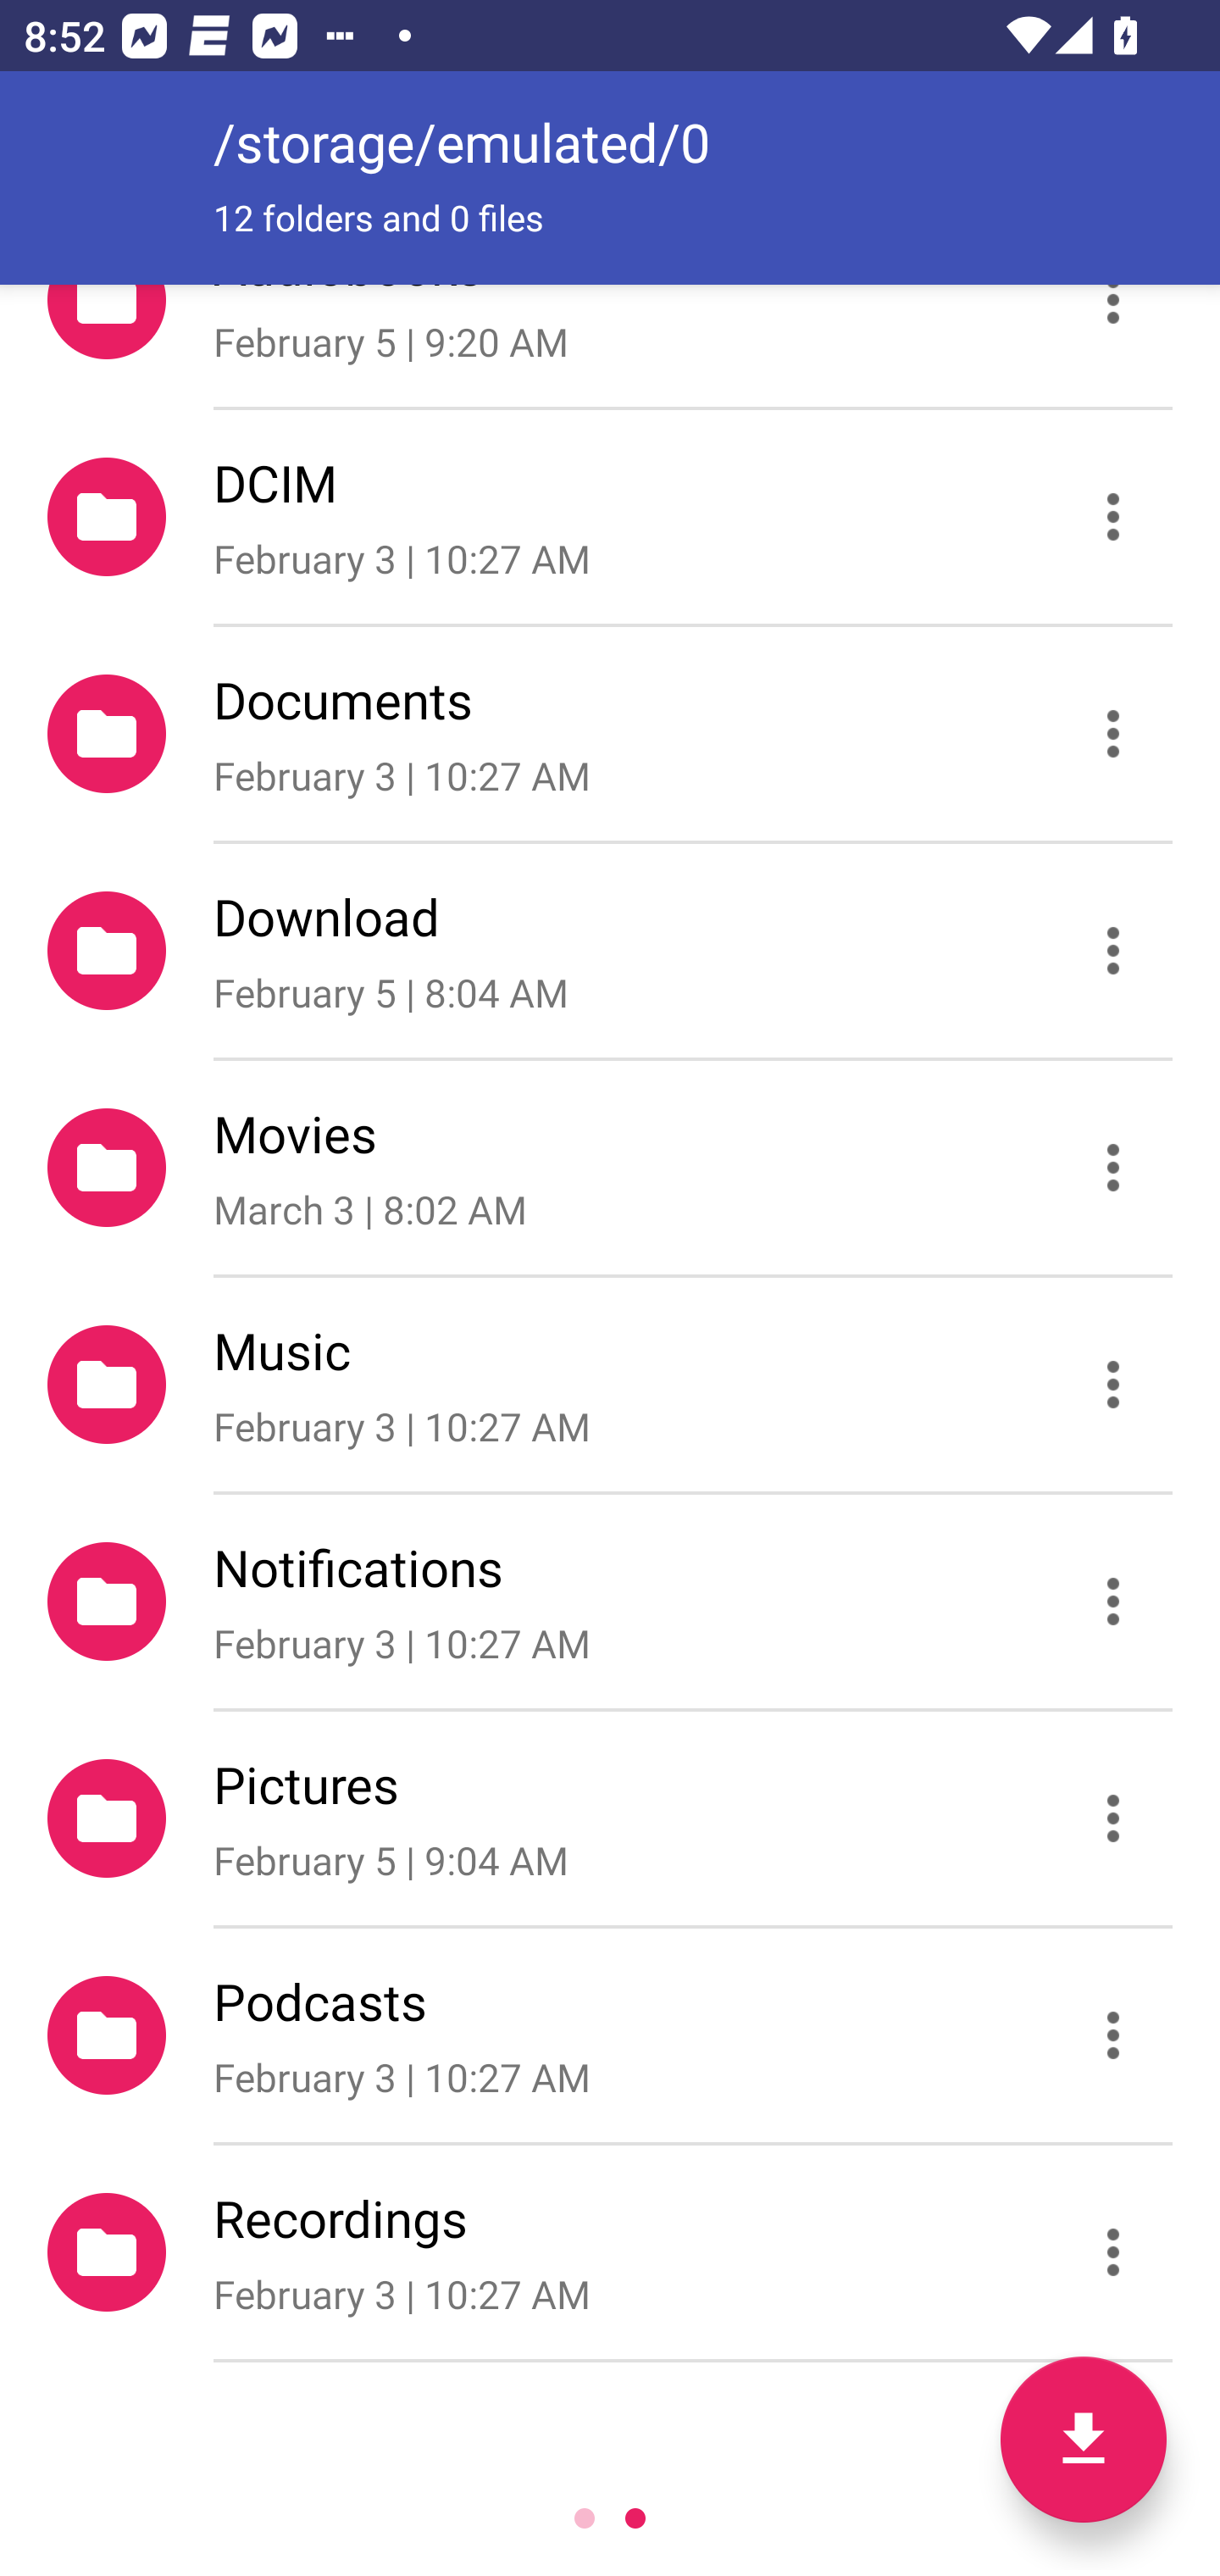 The width and height of the screenshot is (1220, 2576). Describe the element at coordinates (610, 346) in the screenshot. I see `Audiobooks February 5 | 9:20 AM` at that location.